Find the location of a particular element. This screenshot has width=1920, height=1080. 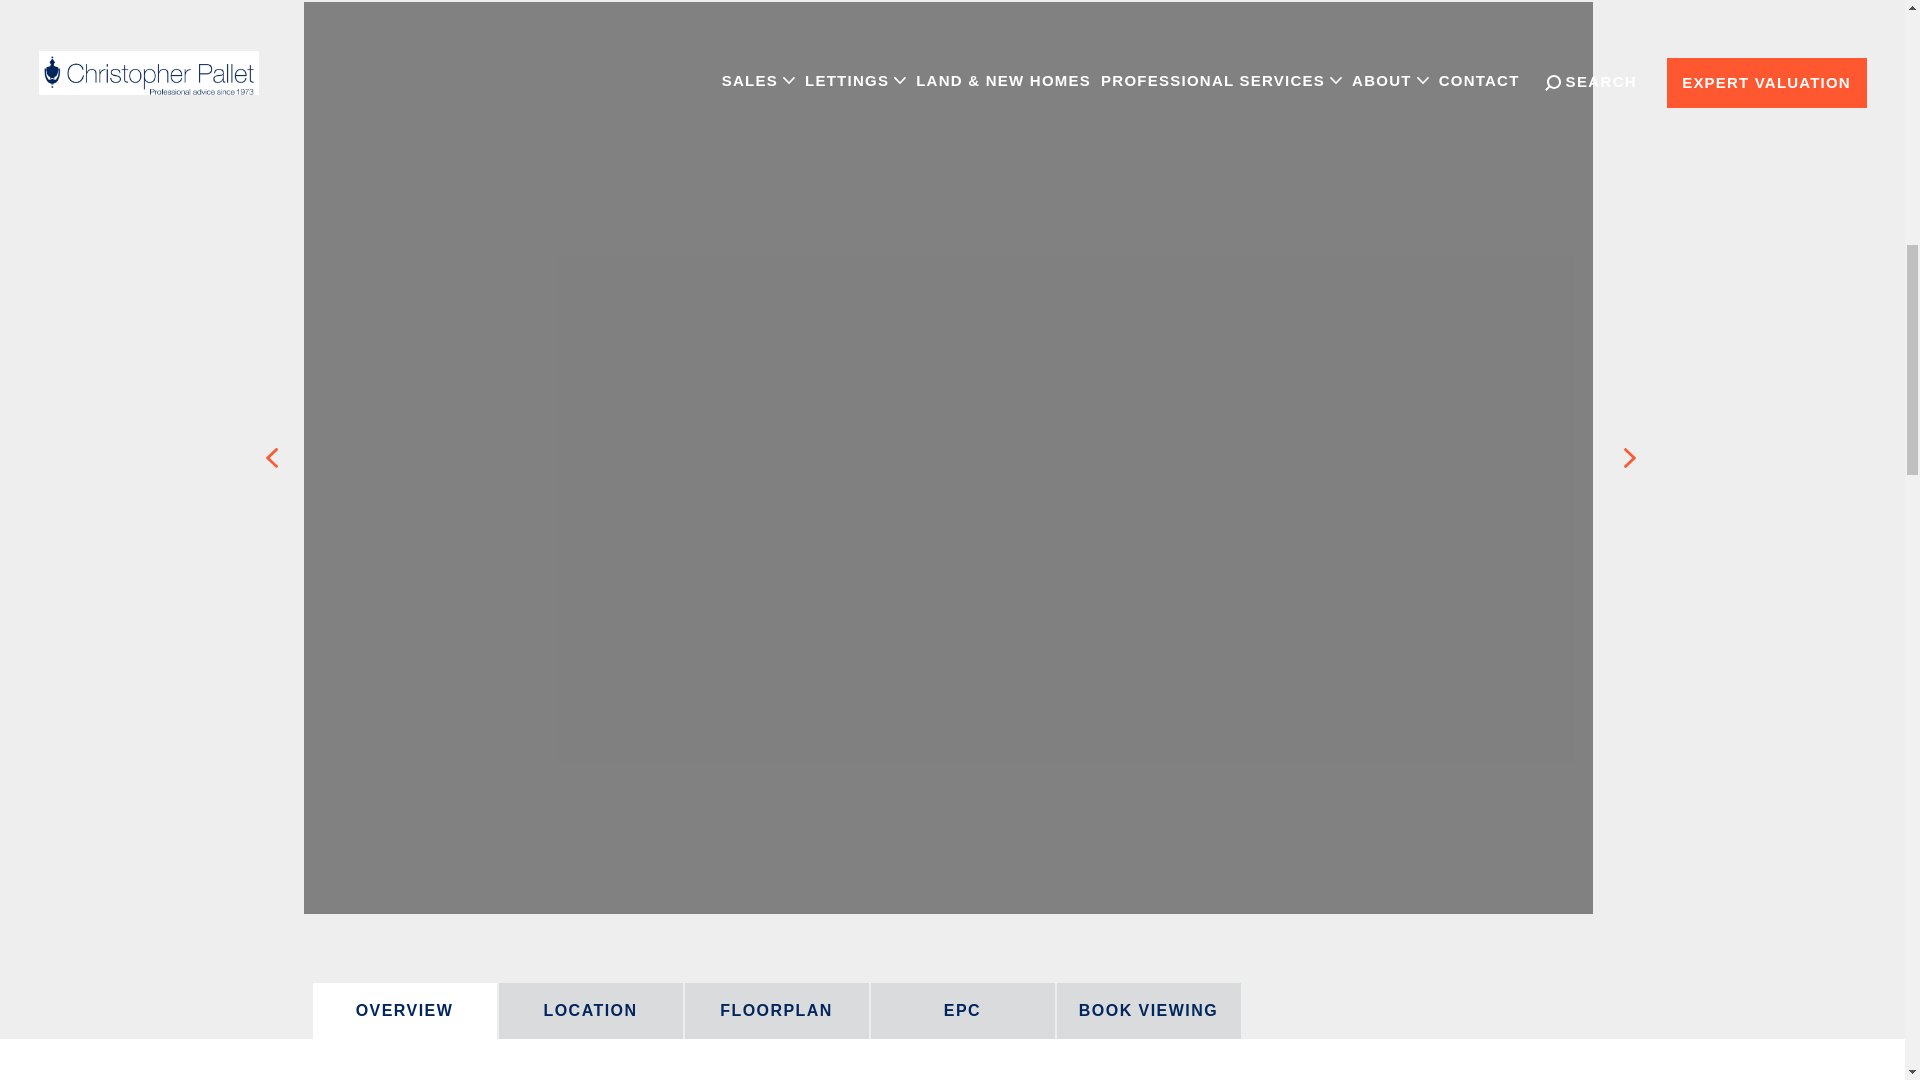

OVERVIEW is located at coordinates (403, 1010).